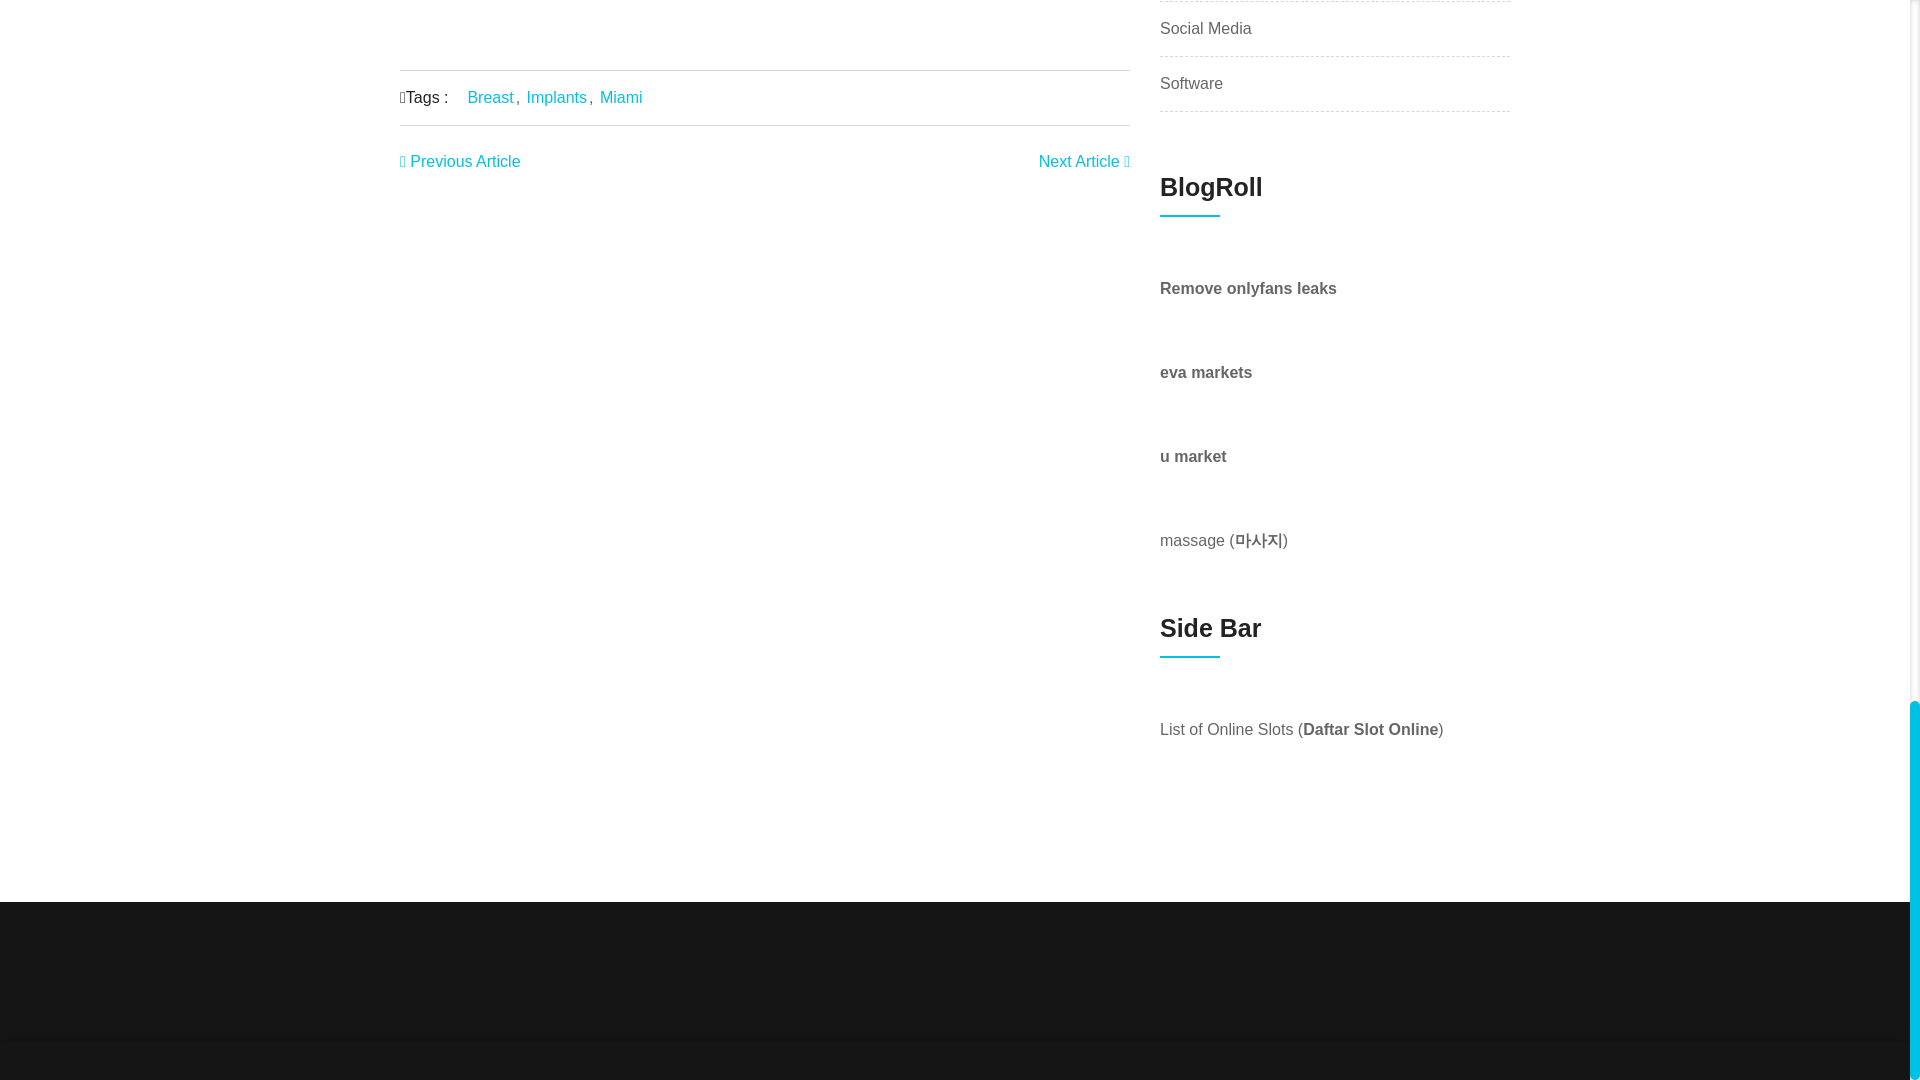  Describe the element at coordinates (556, 96) in the screenshot. I see `Implants` at that location.